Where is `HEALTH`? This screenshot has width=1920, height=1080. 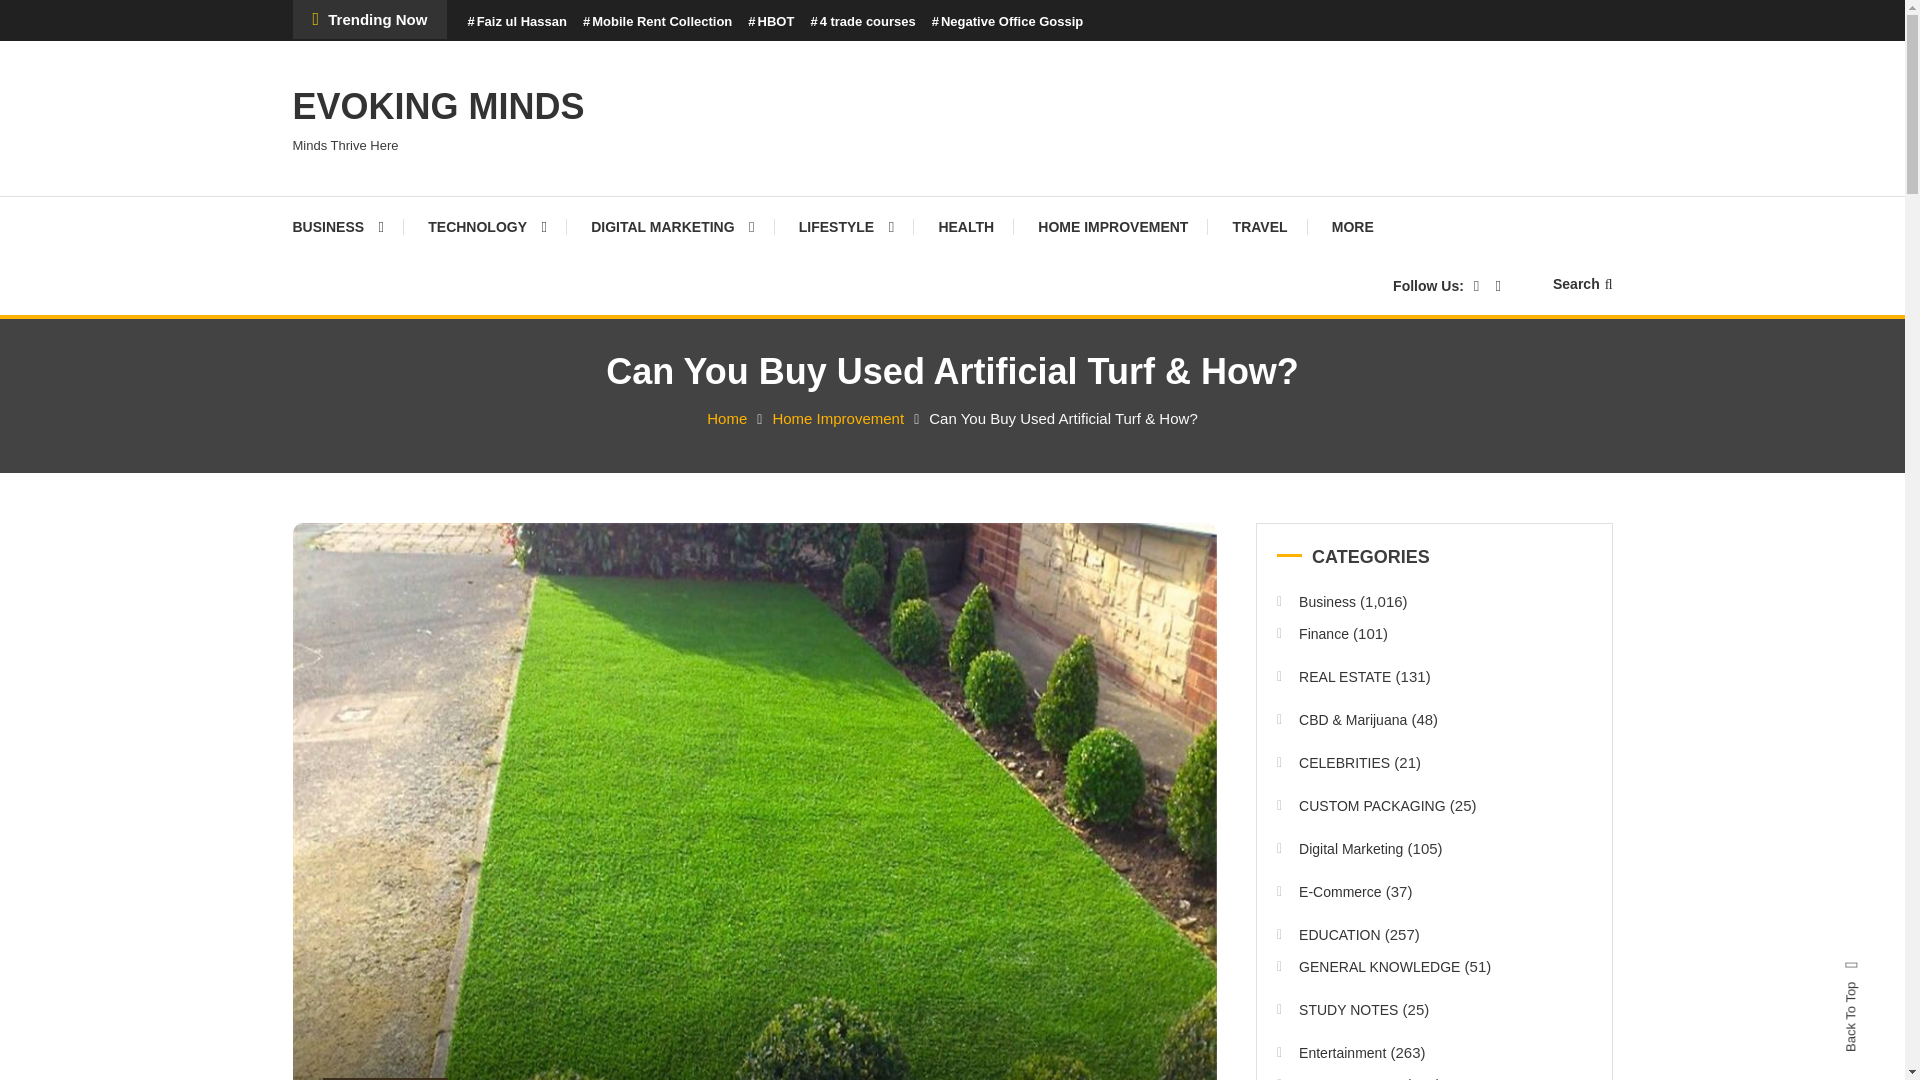
HEALTH is located at coordinates (965, 226).